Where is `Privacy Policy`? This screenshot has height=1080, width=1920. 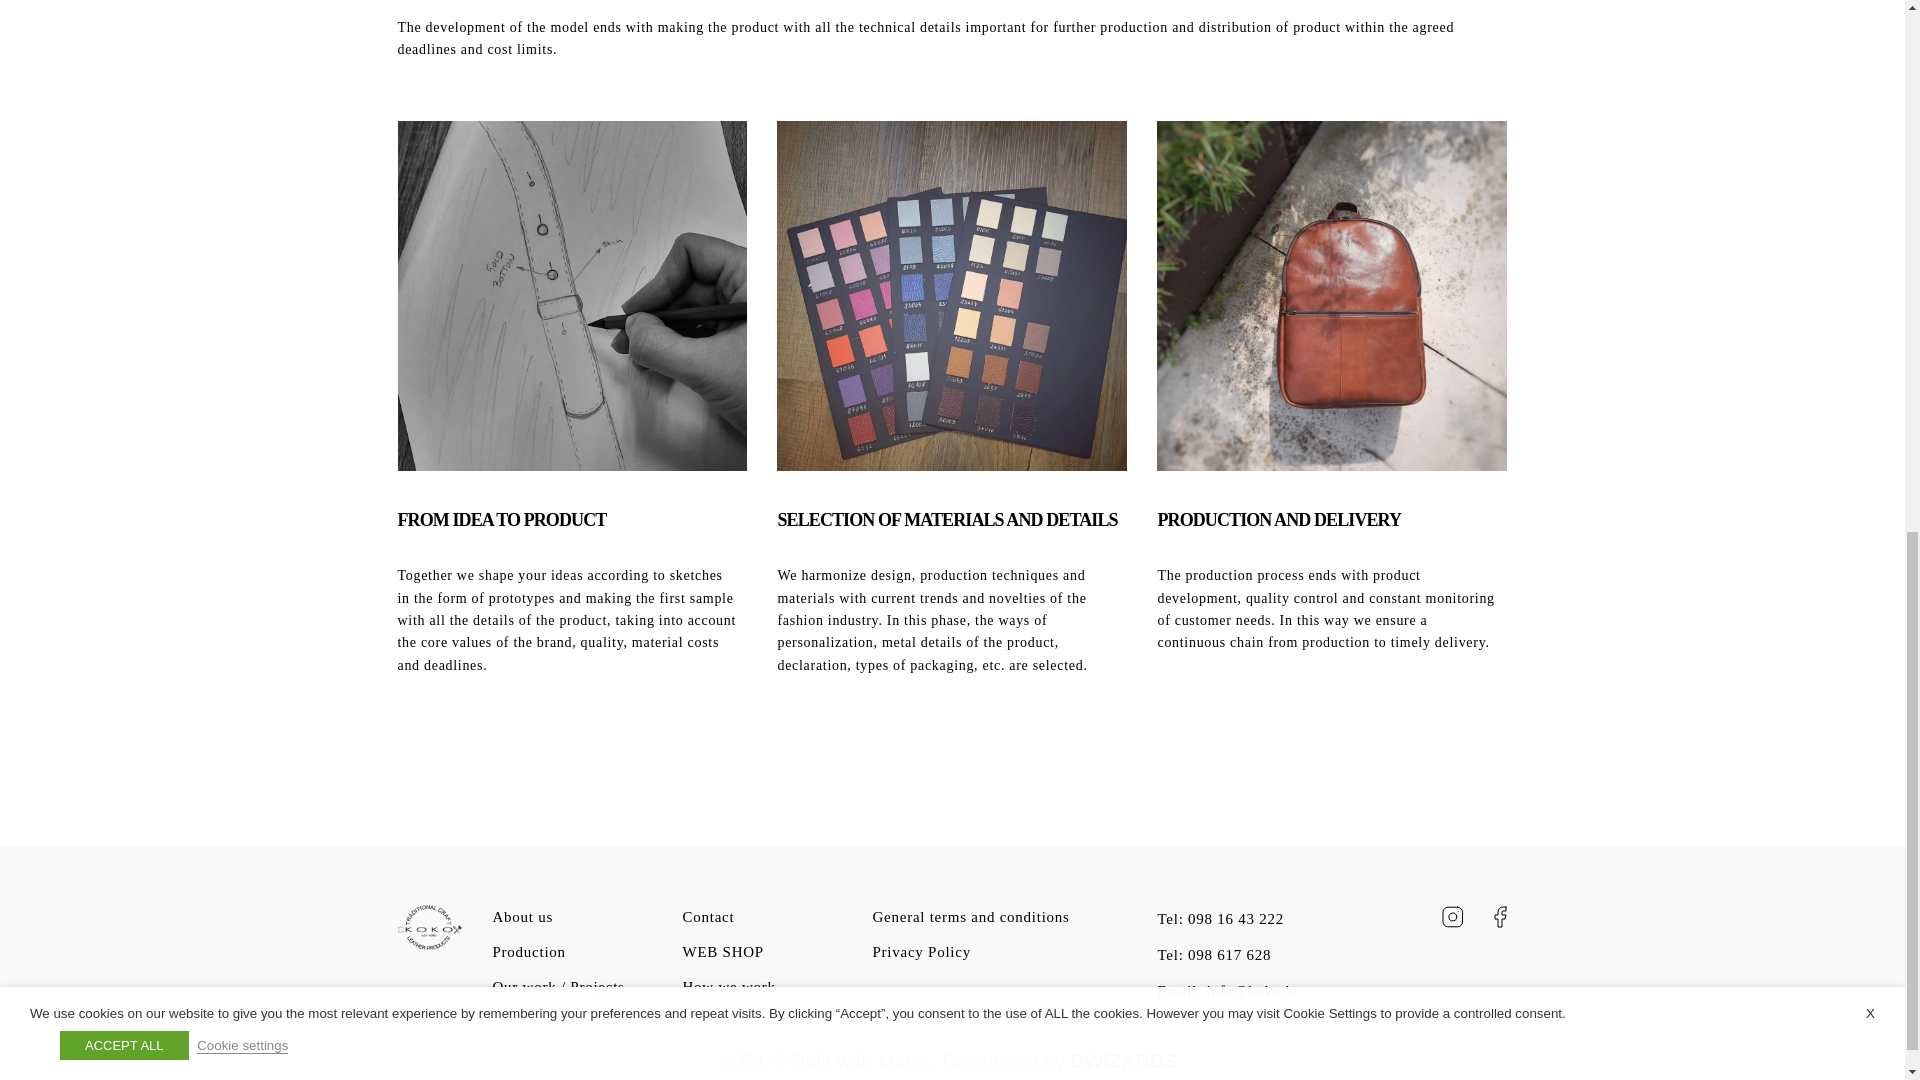
Privacy Policy is located at coordinates (920, 952).